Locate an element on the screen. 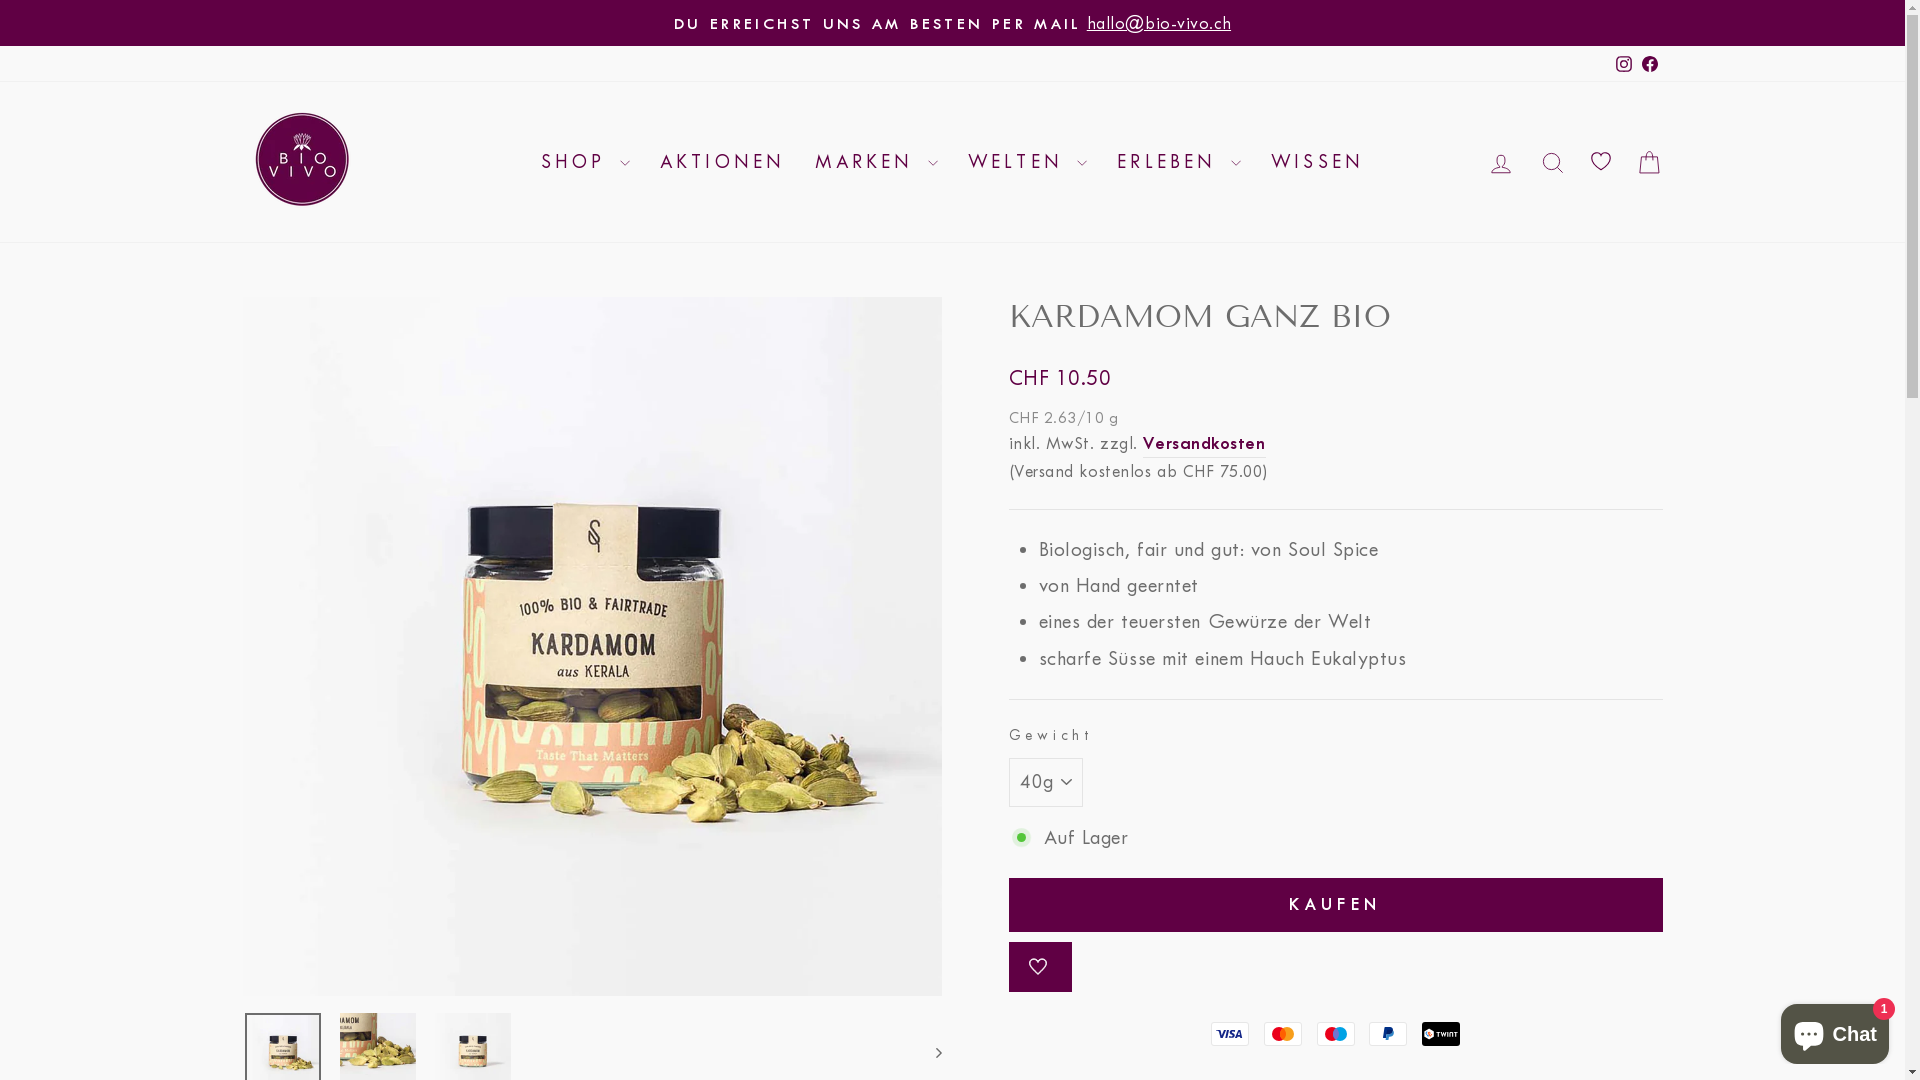  ACCOUNT
EINLOGGEN is located at coordinates (1500, 162).